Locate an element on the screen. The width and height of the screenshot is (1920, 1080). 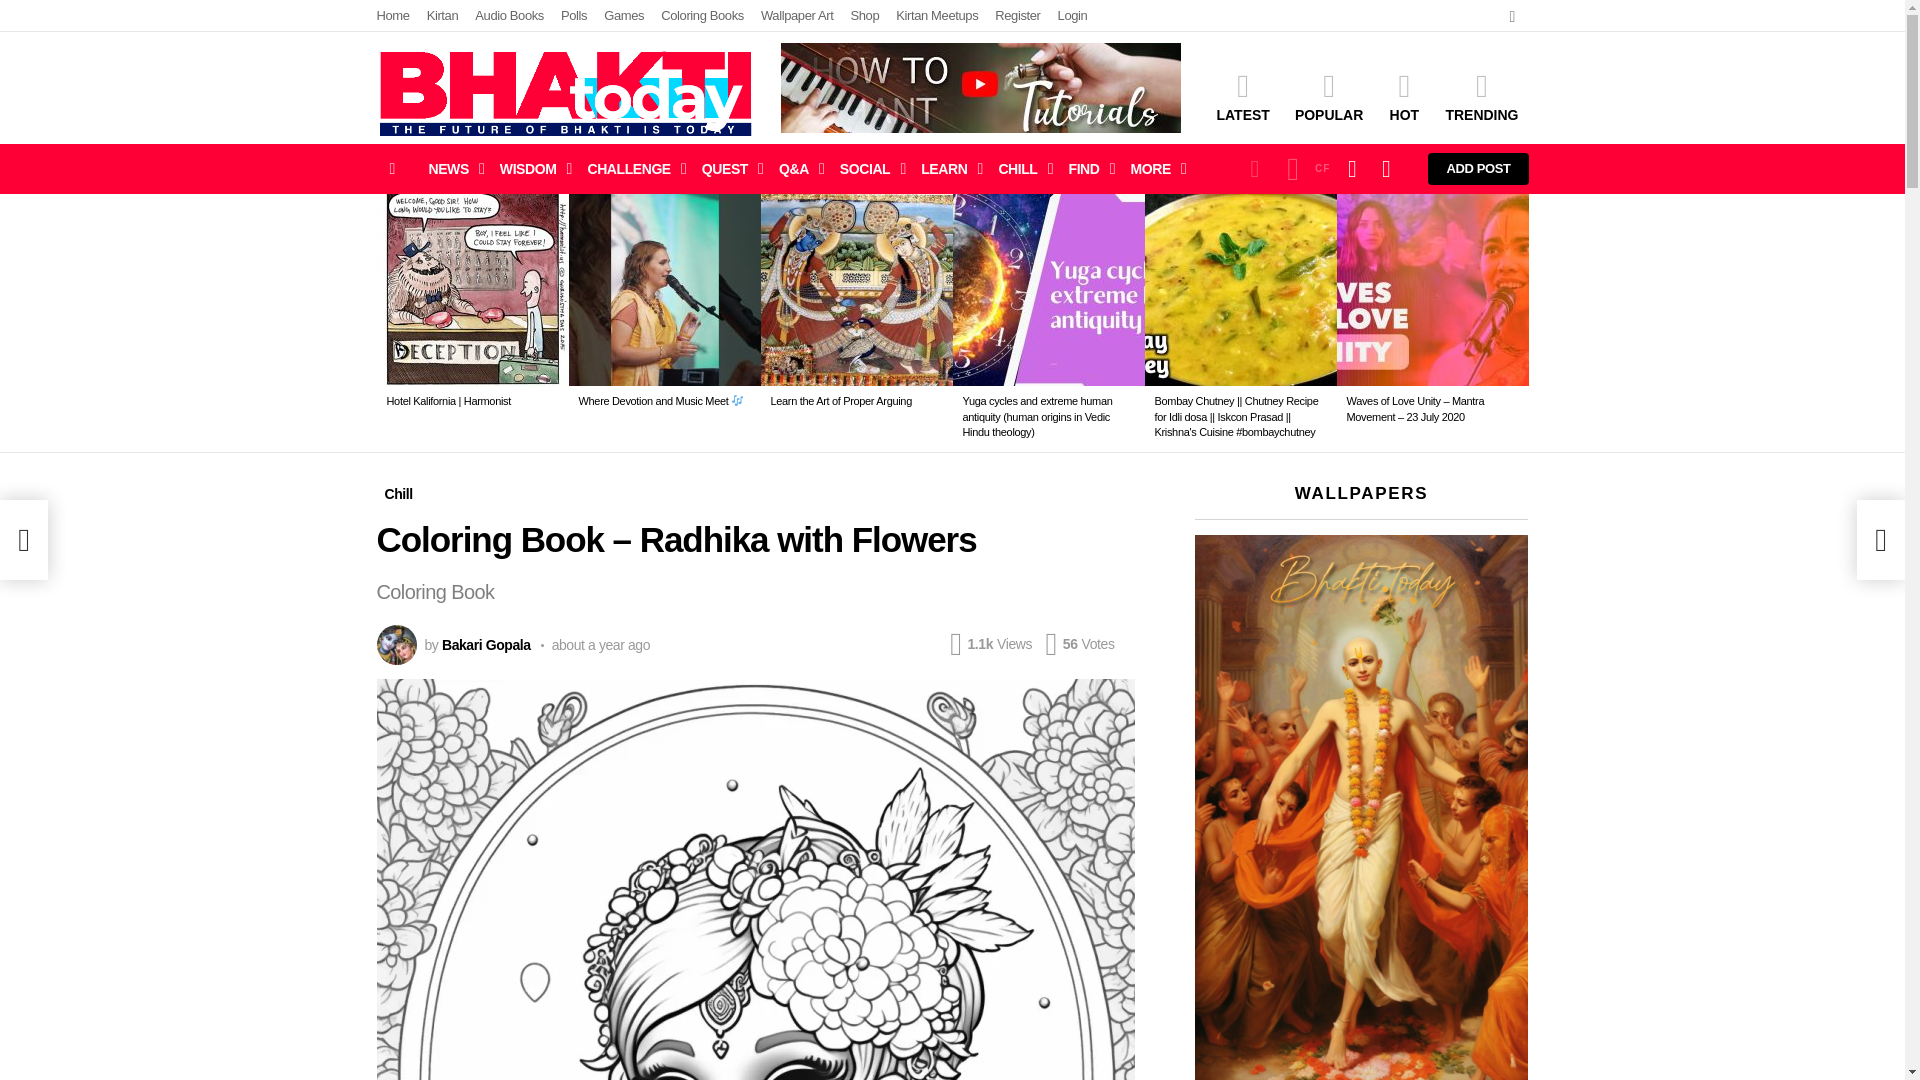
Kirtan is located at coordinates (442, 16).